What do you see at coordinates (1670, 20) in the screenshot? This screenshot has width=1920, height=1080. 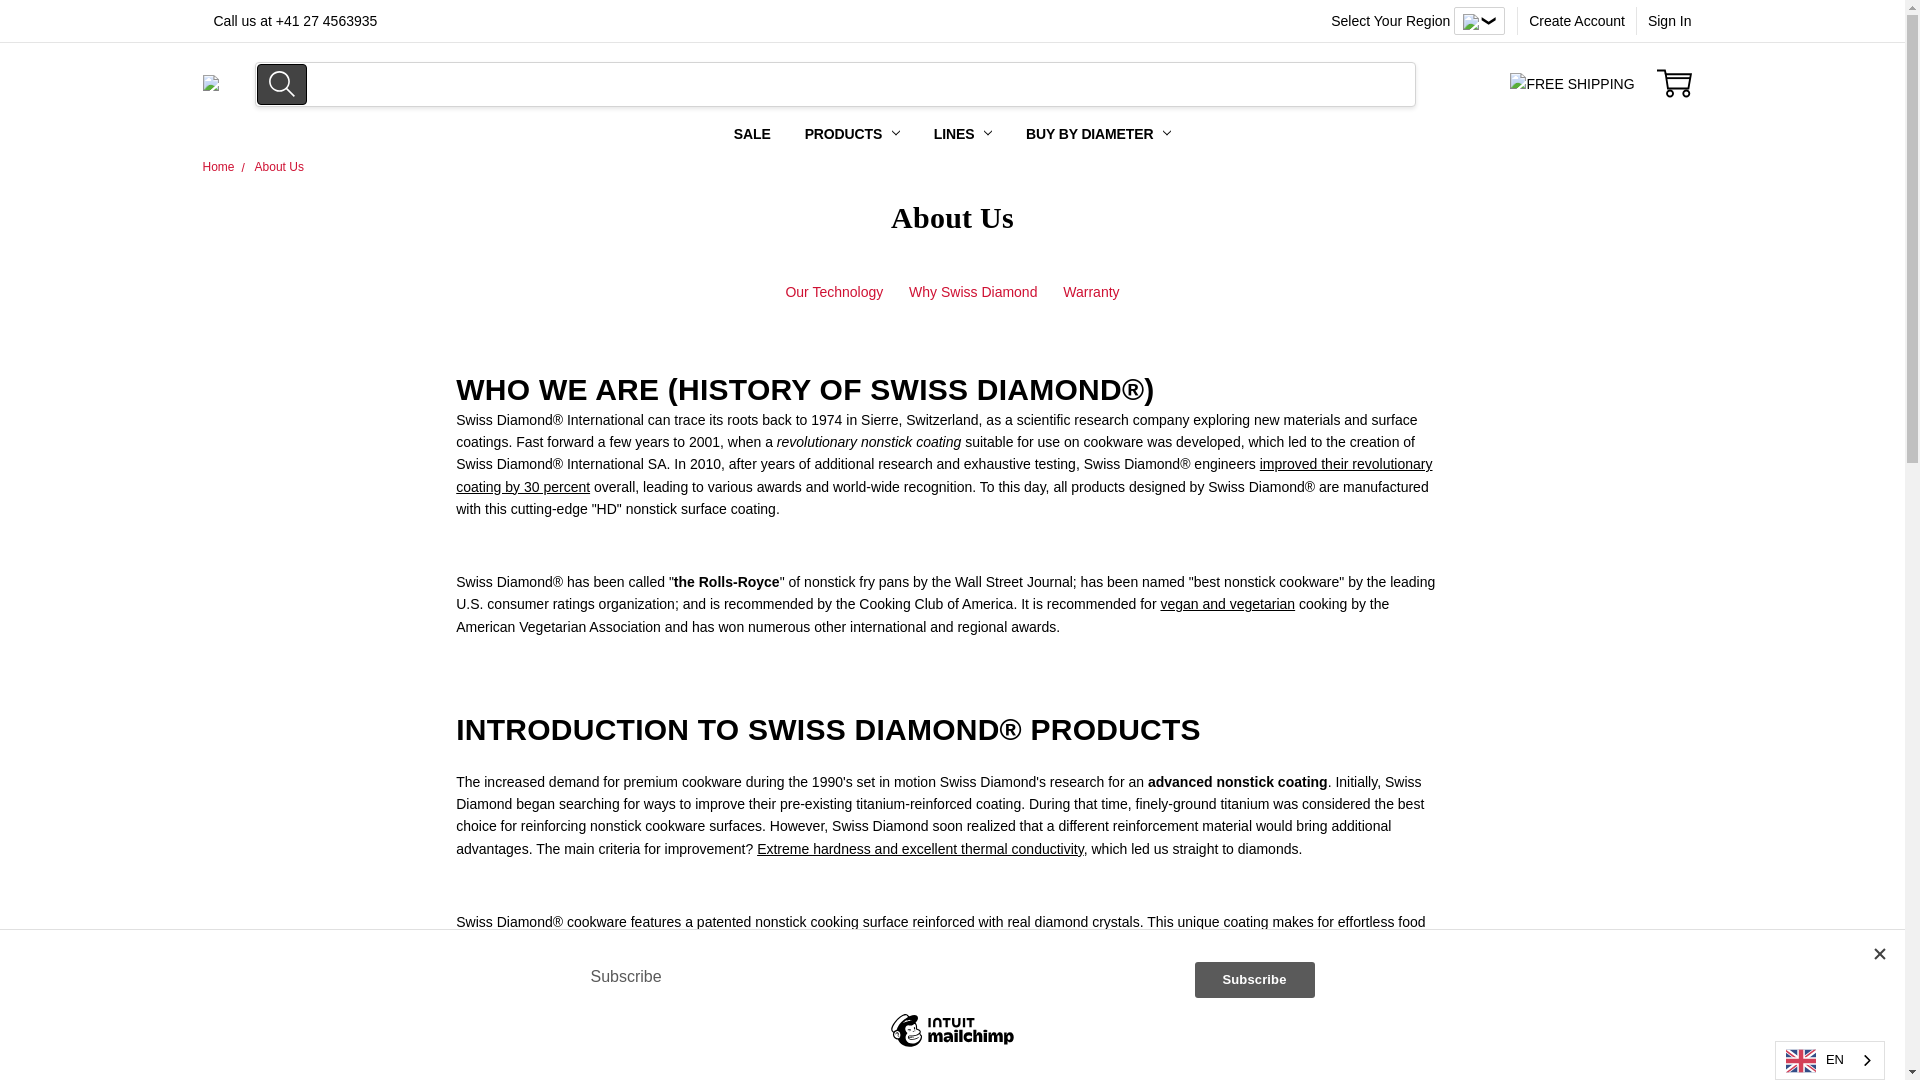 I see `Sign In` at bounding box center [1670, 20].